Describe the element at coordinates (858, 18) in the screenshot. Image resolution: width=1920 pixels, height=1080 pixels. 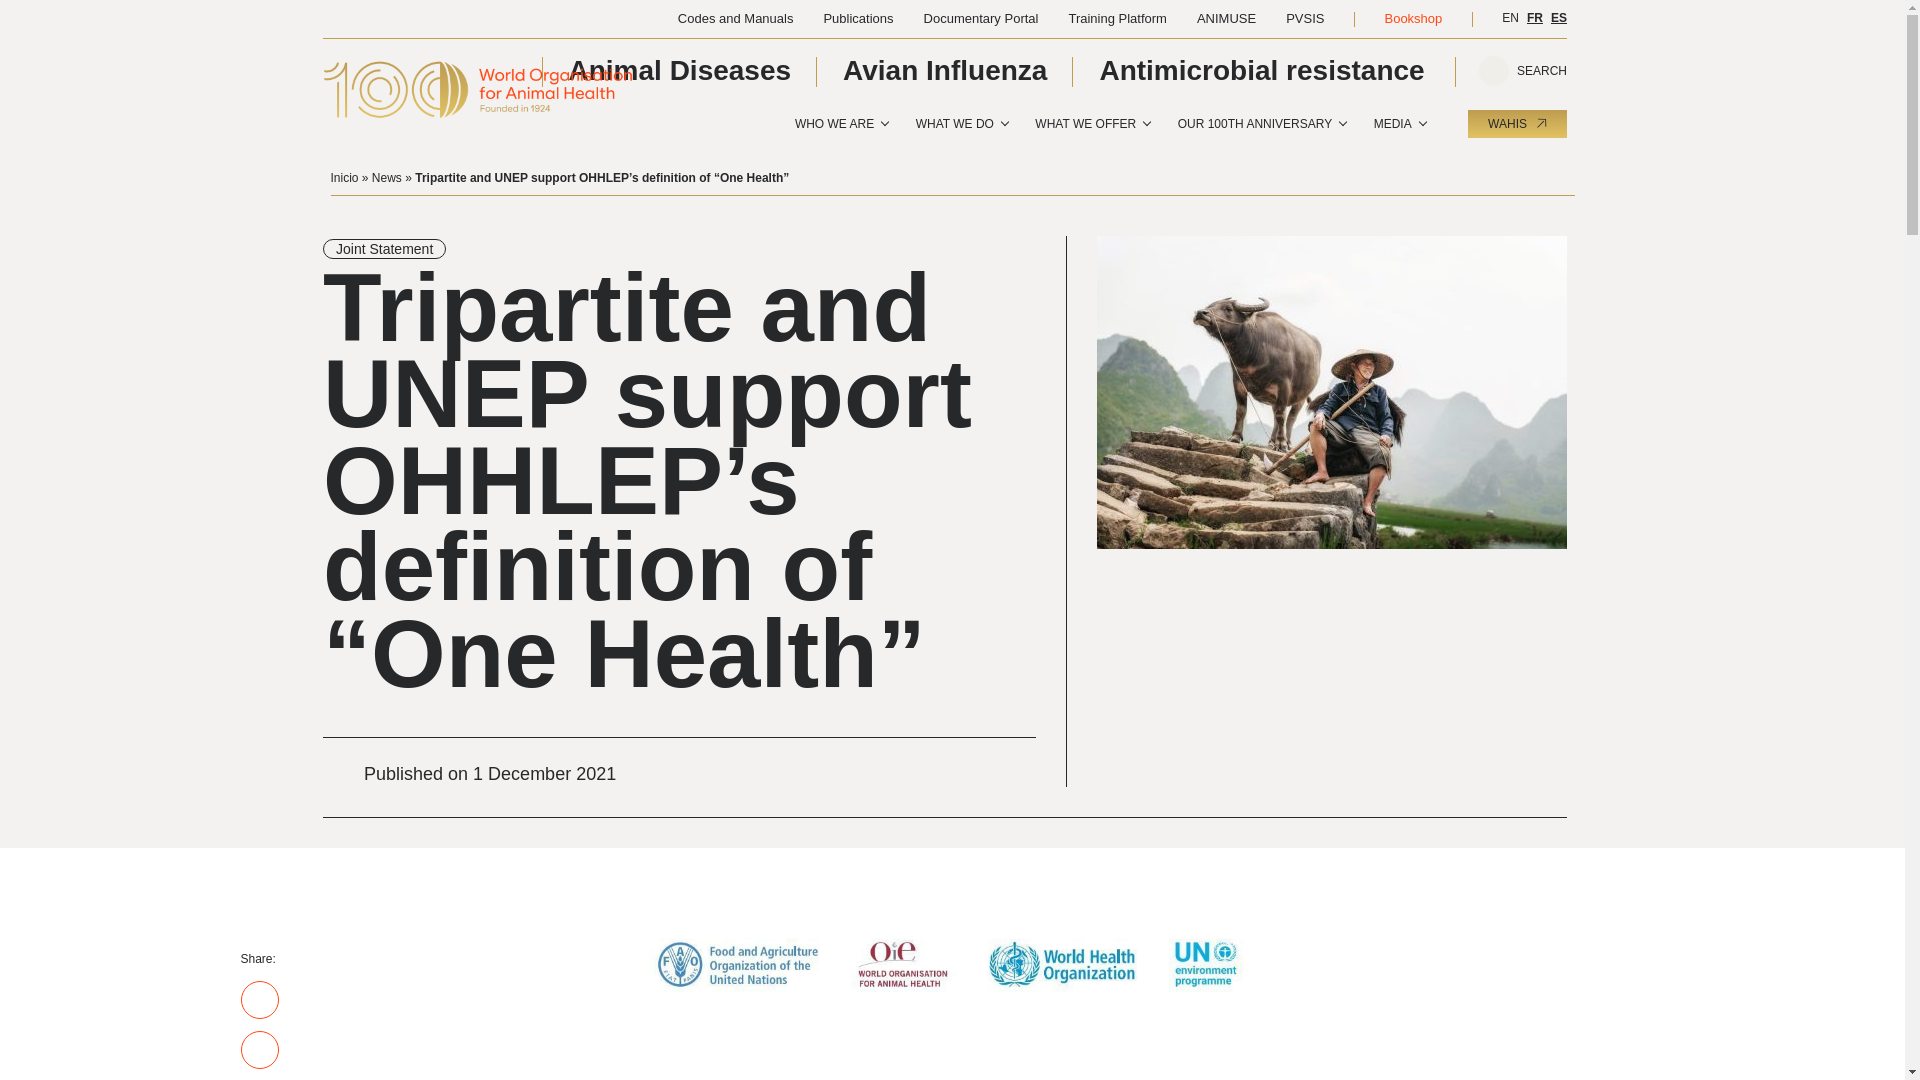
I see `Publications` at that location.